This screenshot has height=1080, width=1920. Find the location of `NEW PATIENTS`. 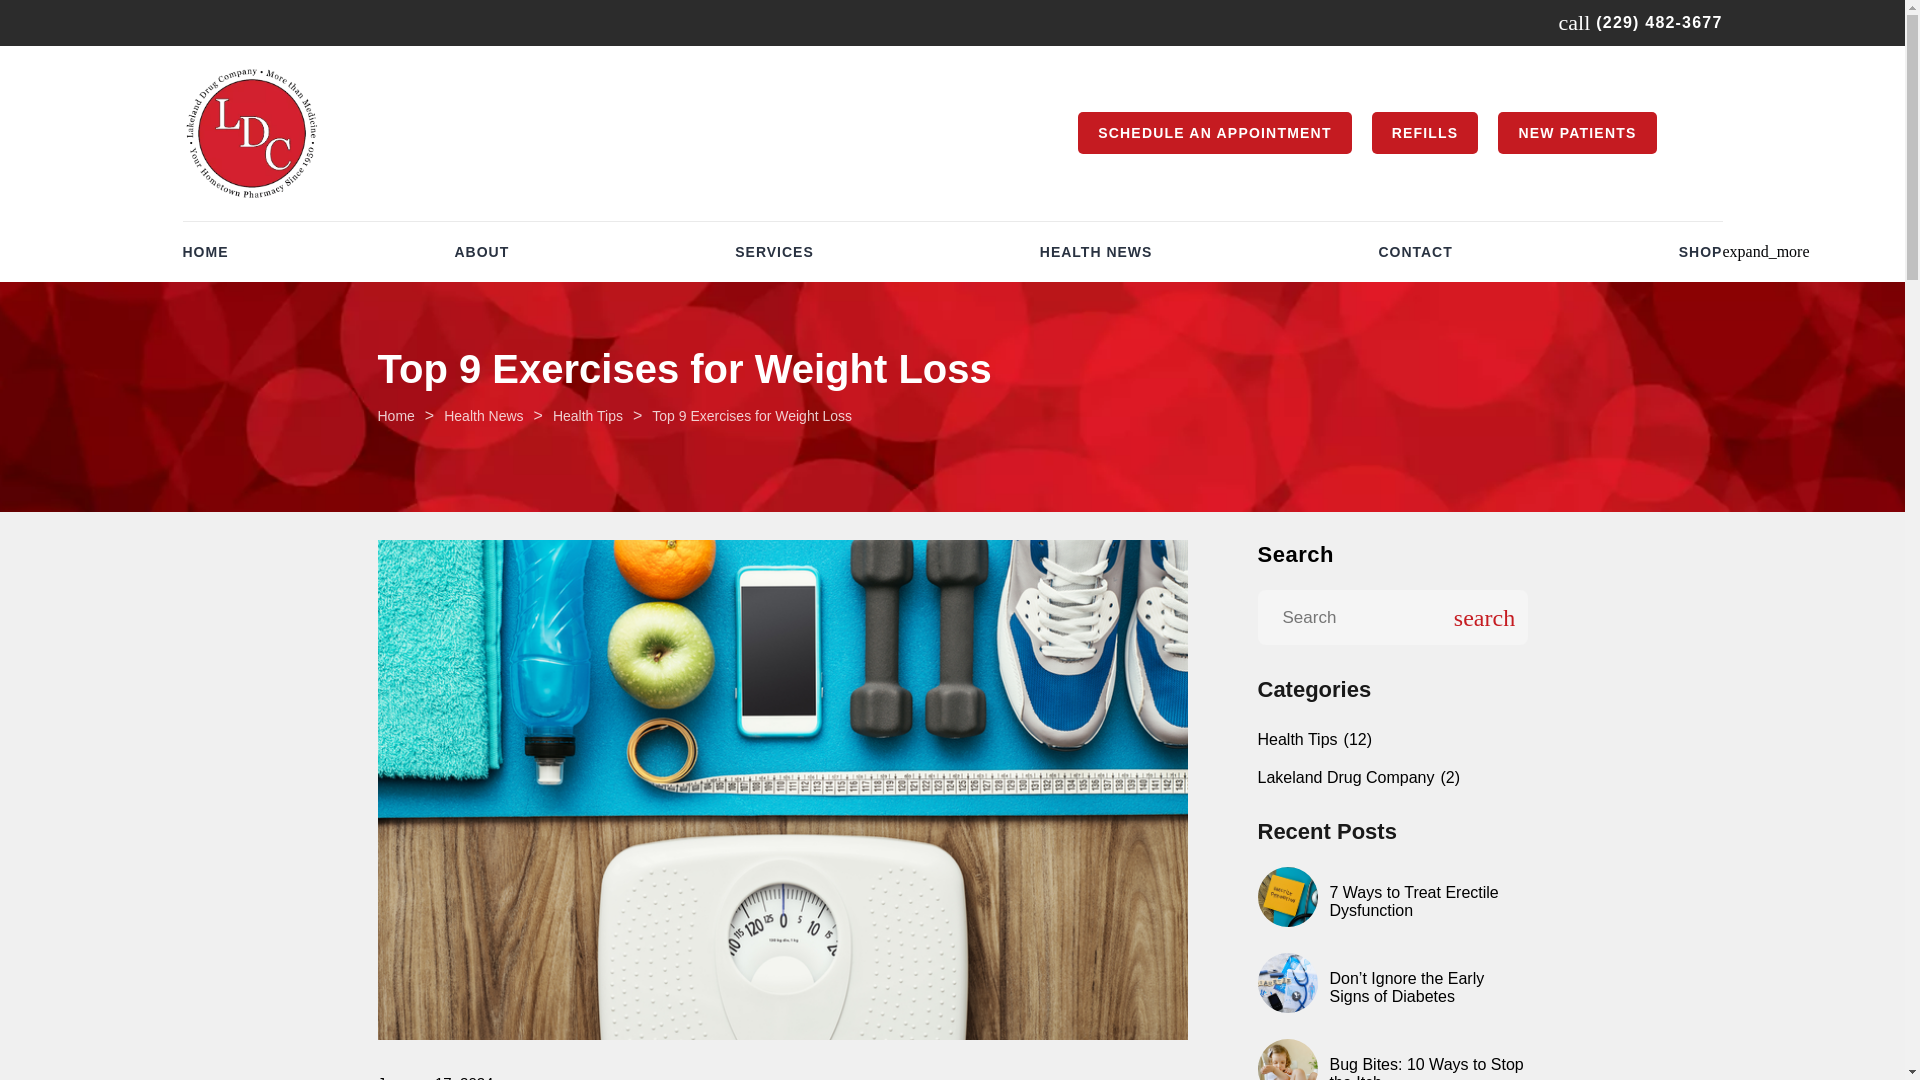

NEW PATIENTS is located at coordinates (1576, 133).